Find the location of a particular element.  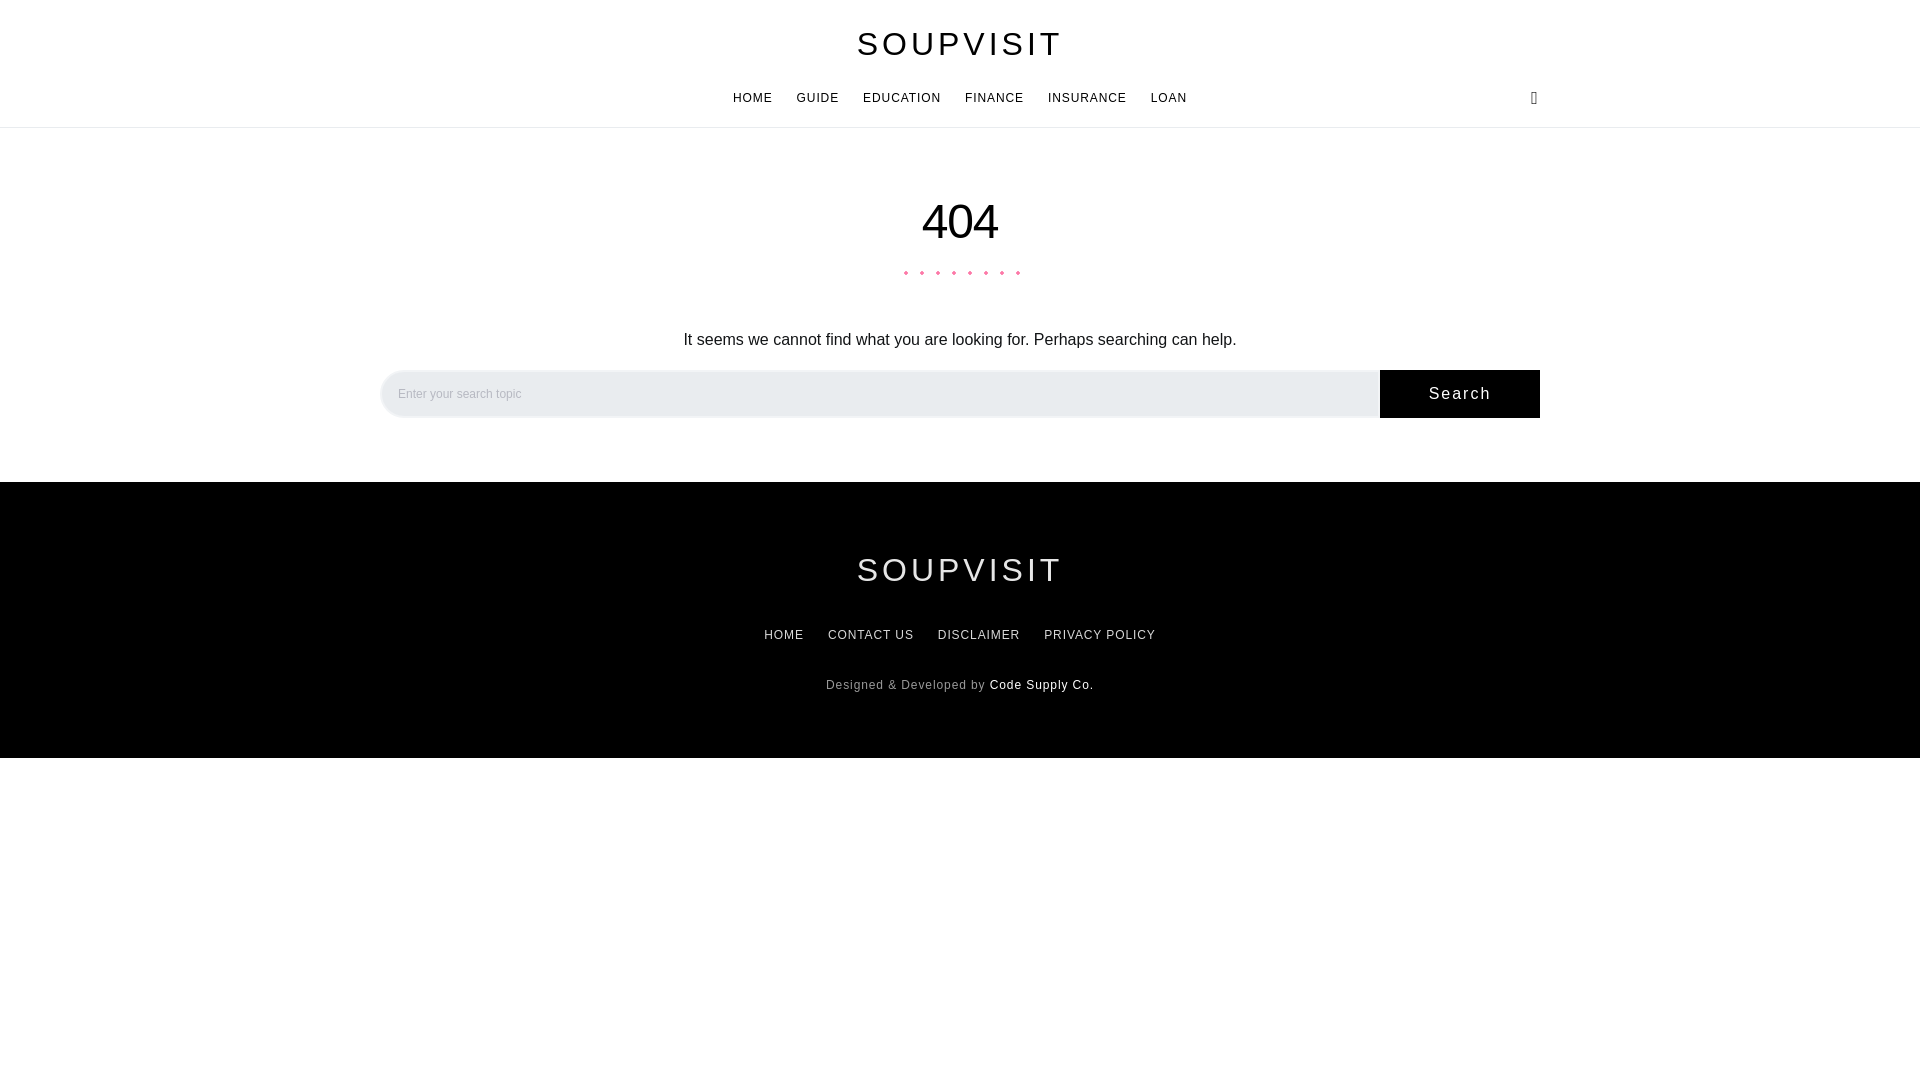

INSURANCE is located at coordinates (1087, 98).